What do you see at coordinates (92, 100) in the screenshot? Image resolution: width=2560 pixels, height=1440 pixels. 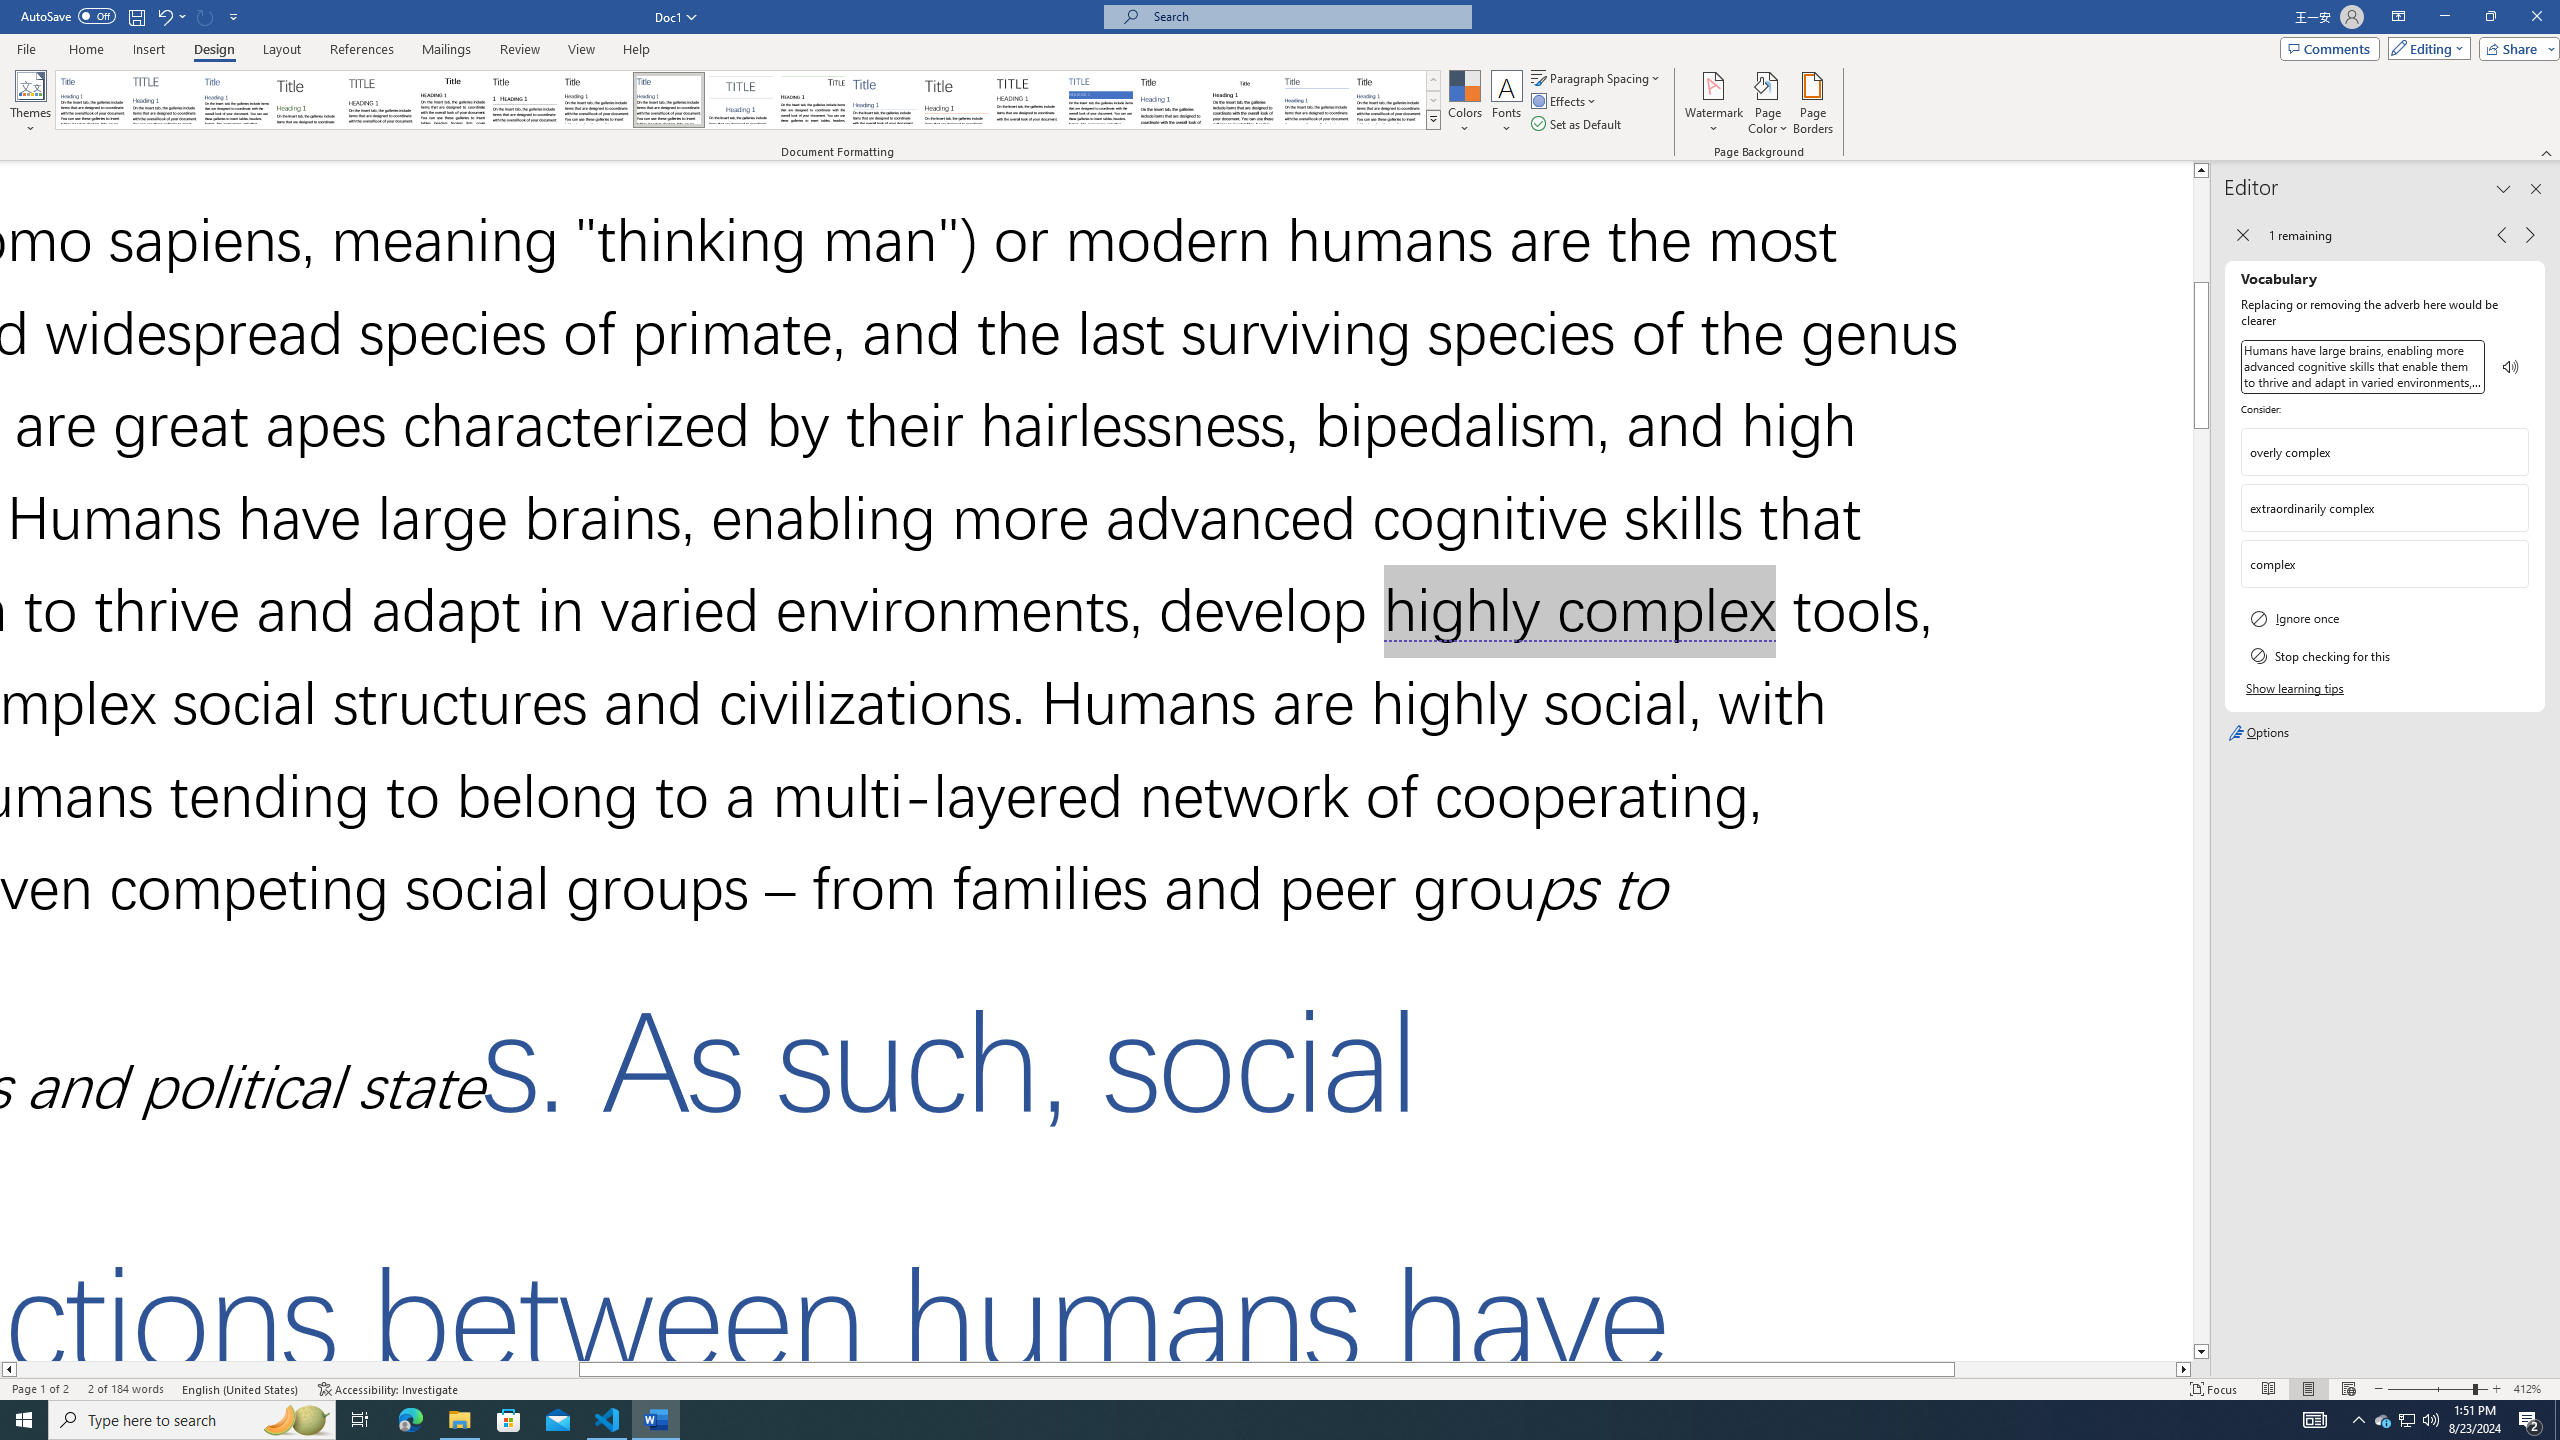 I see `Document` at bounding box center [92, 100].